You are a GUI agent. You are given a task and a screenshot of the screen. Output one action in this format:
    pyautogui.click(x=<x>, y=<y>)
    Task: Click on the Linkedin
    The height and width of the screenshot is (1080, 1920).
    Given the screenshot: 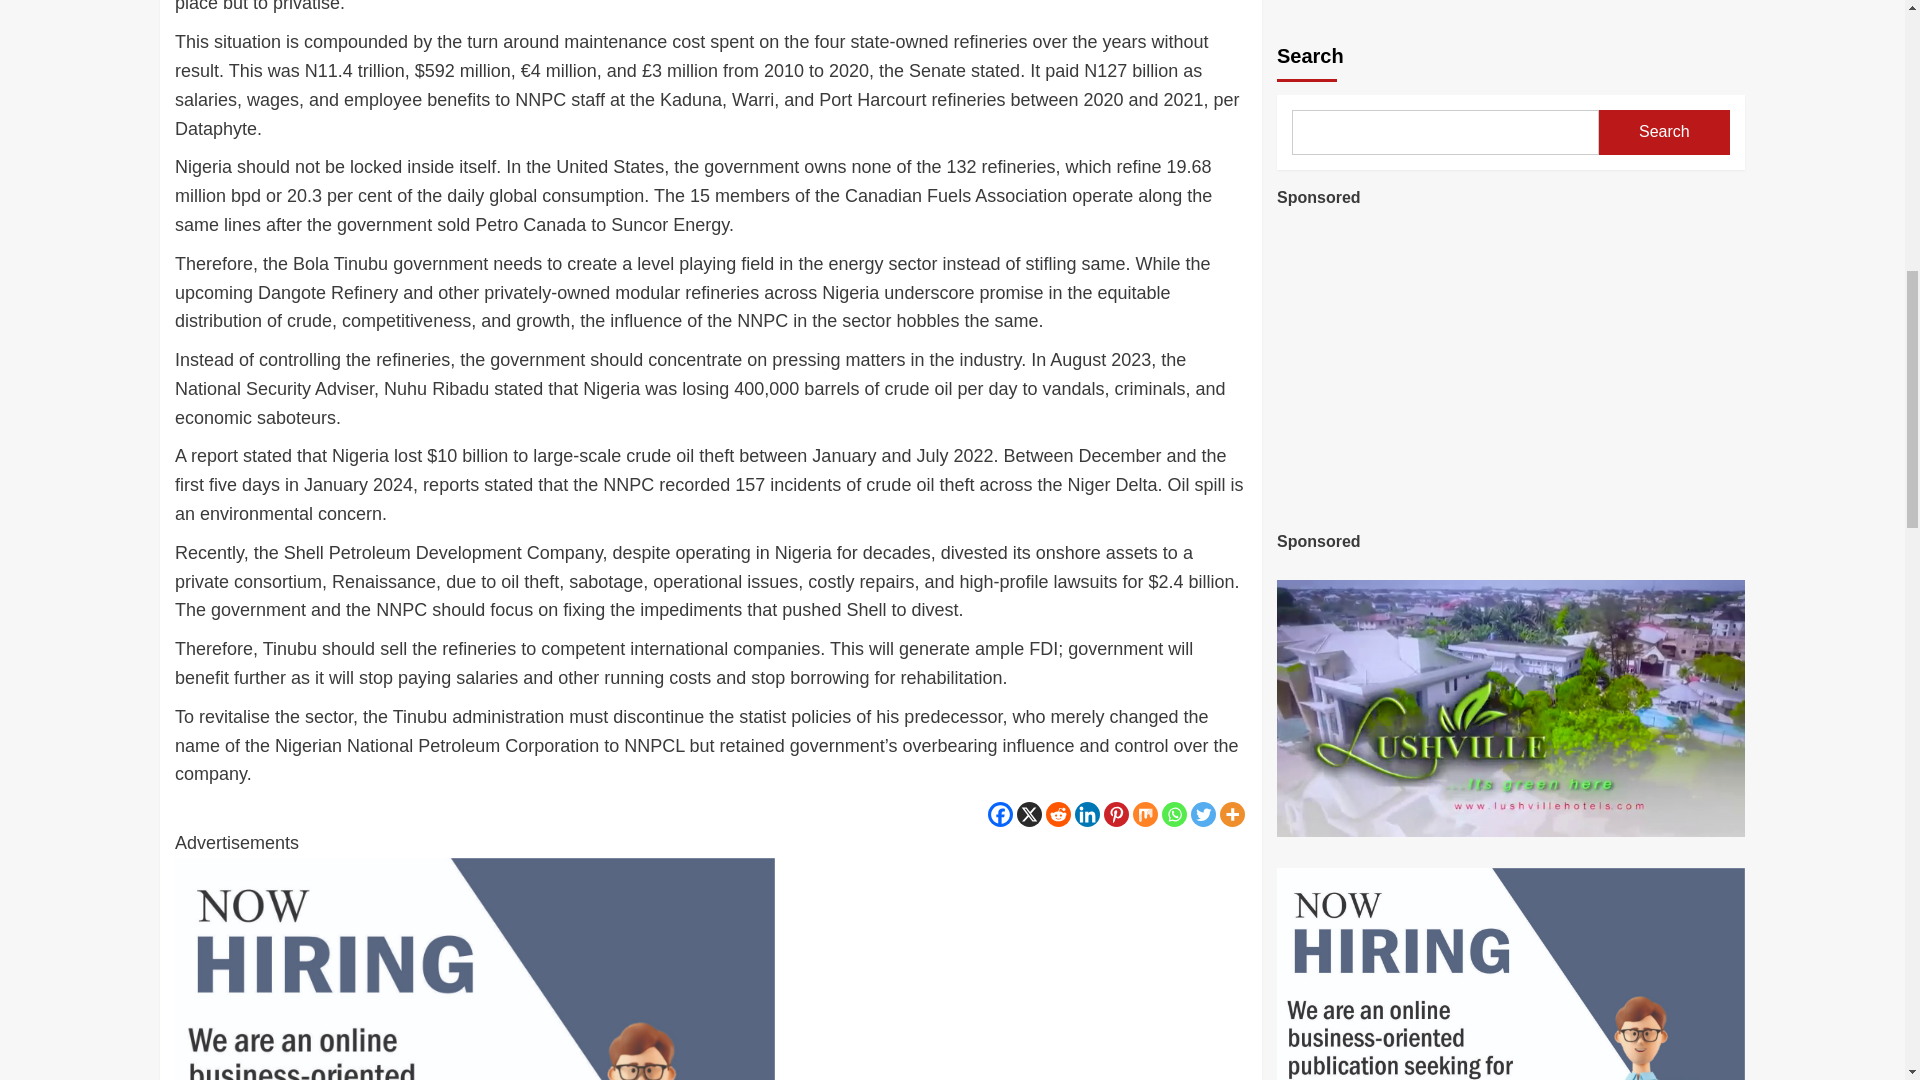 What is the action you would take?
    pyautogui.click(x=1088, y=814)
    